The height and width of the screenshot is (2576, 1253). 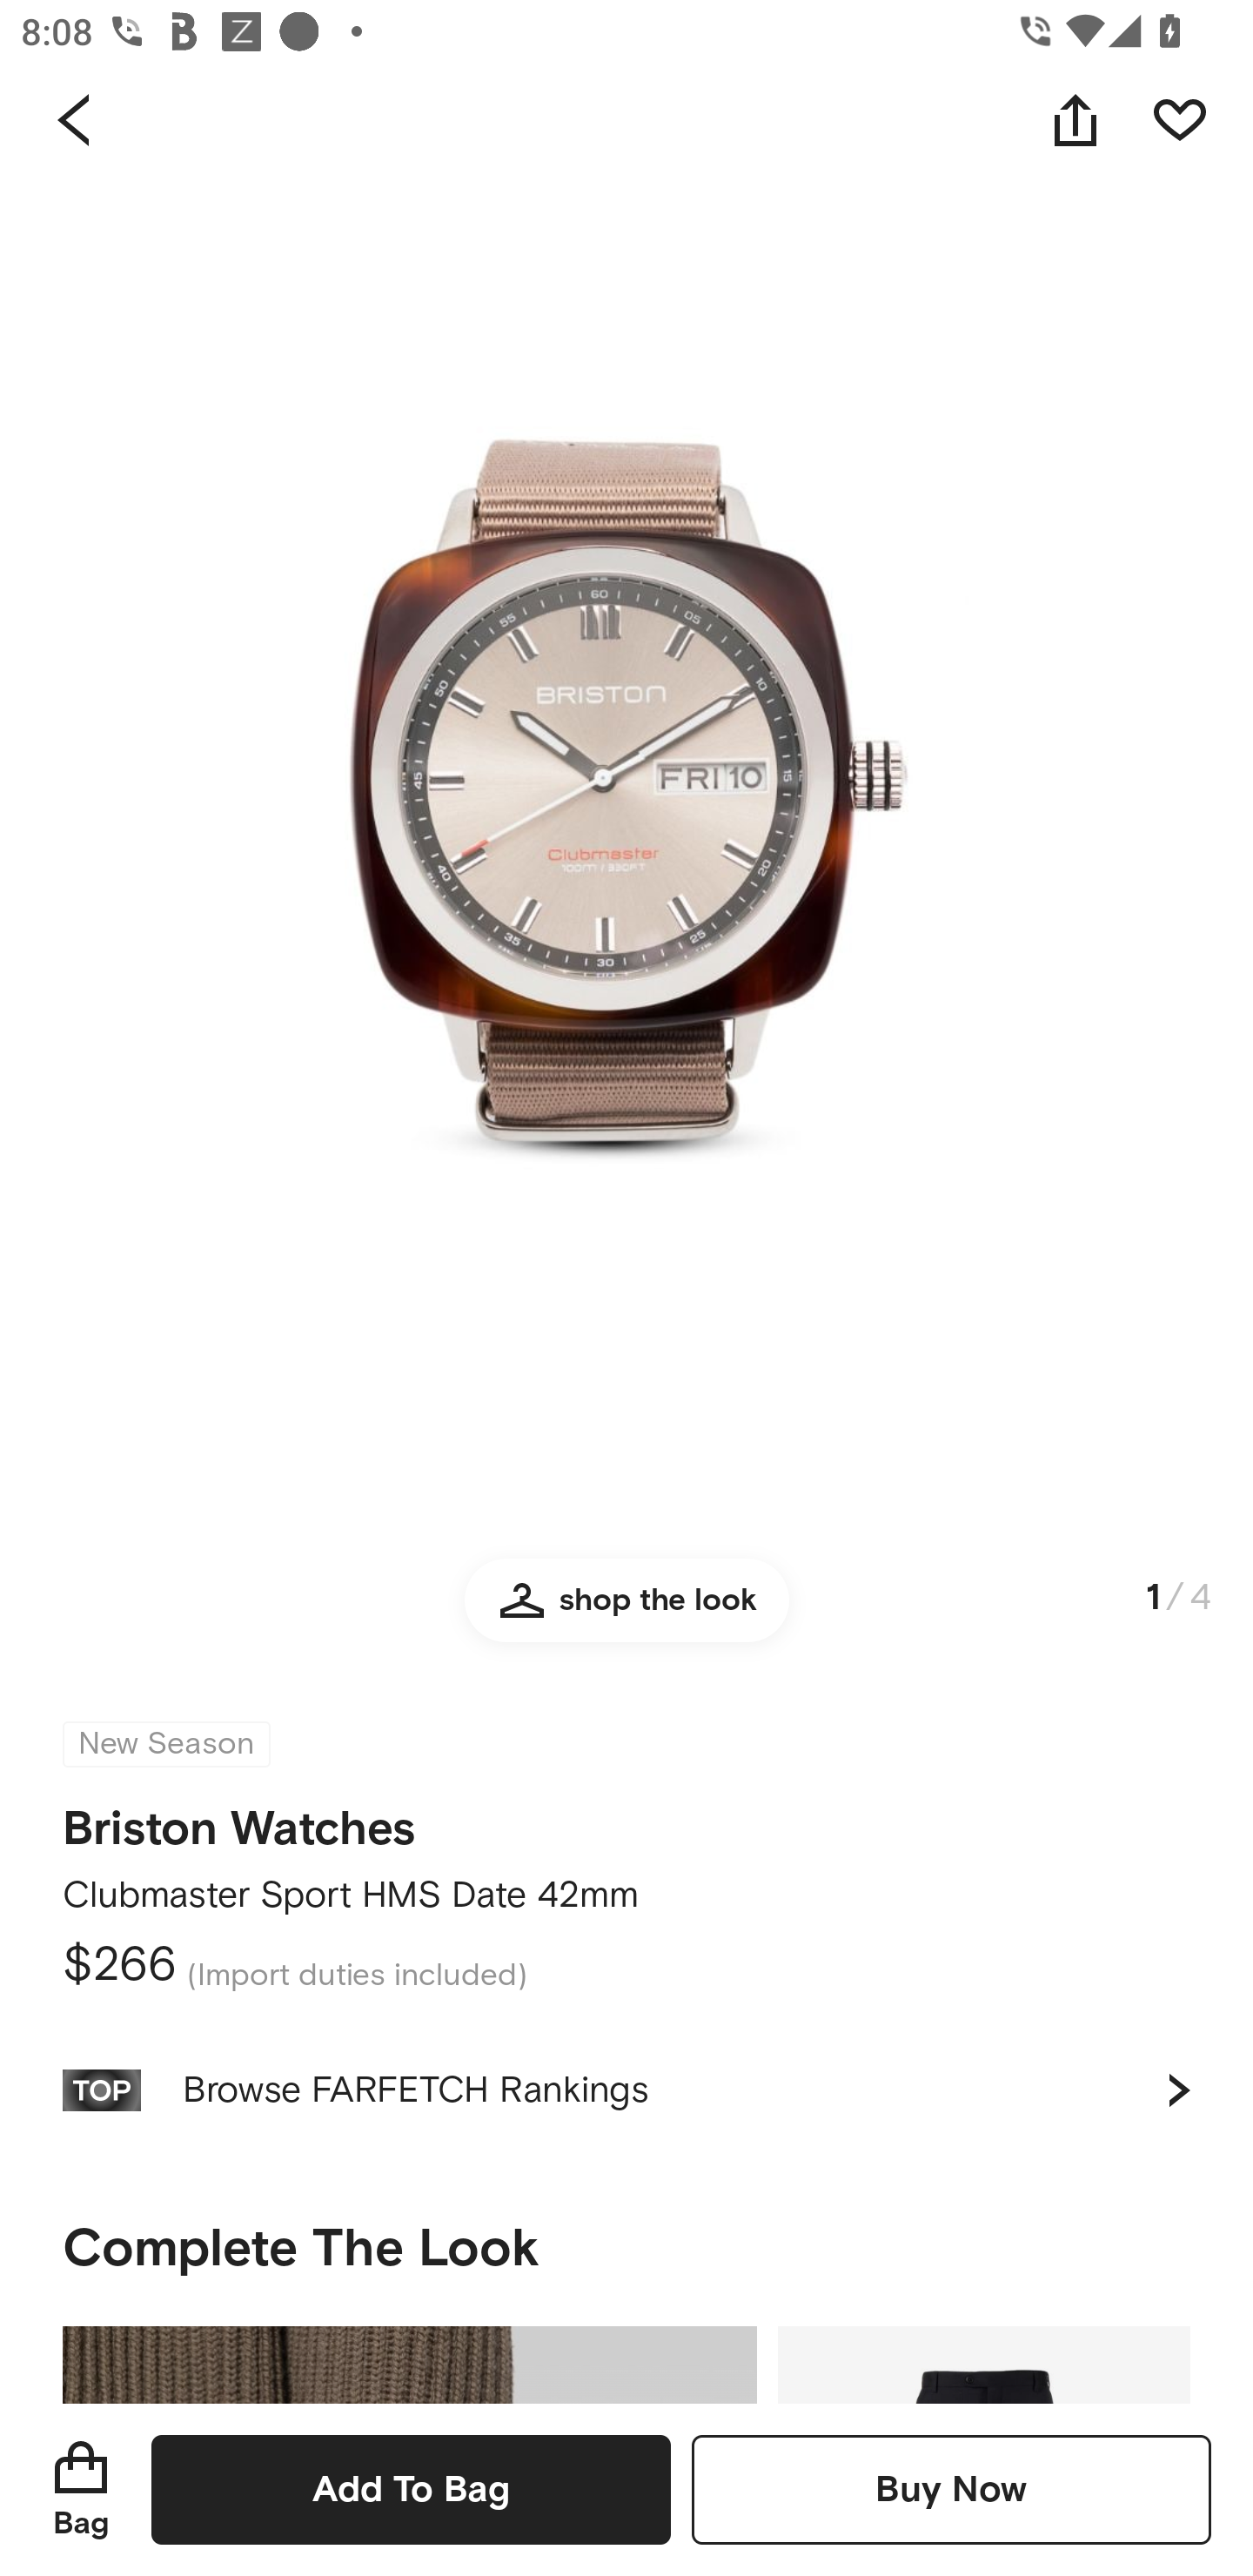 What do you see at coordinates (626, 2090) in the screenshot?
I see `Browse FARFETCH Rankings` at bounding box center [626, 2090].